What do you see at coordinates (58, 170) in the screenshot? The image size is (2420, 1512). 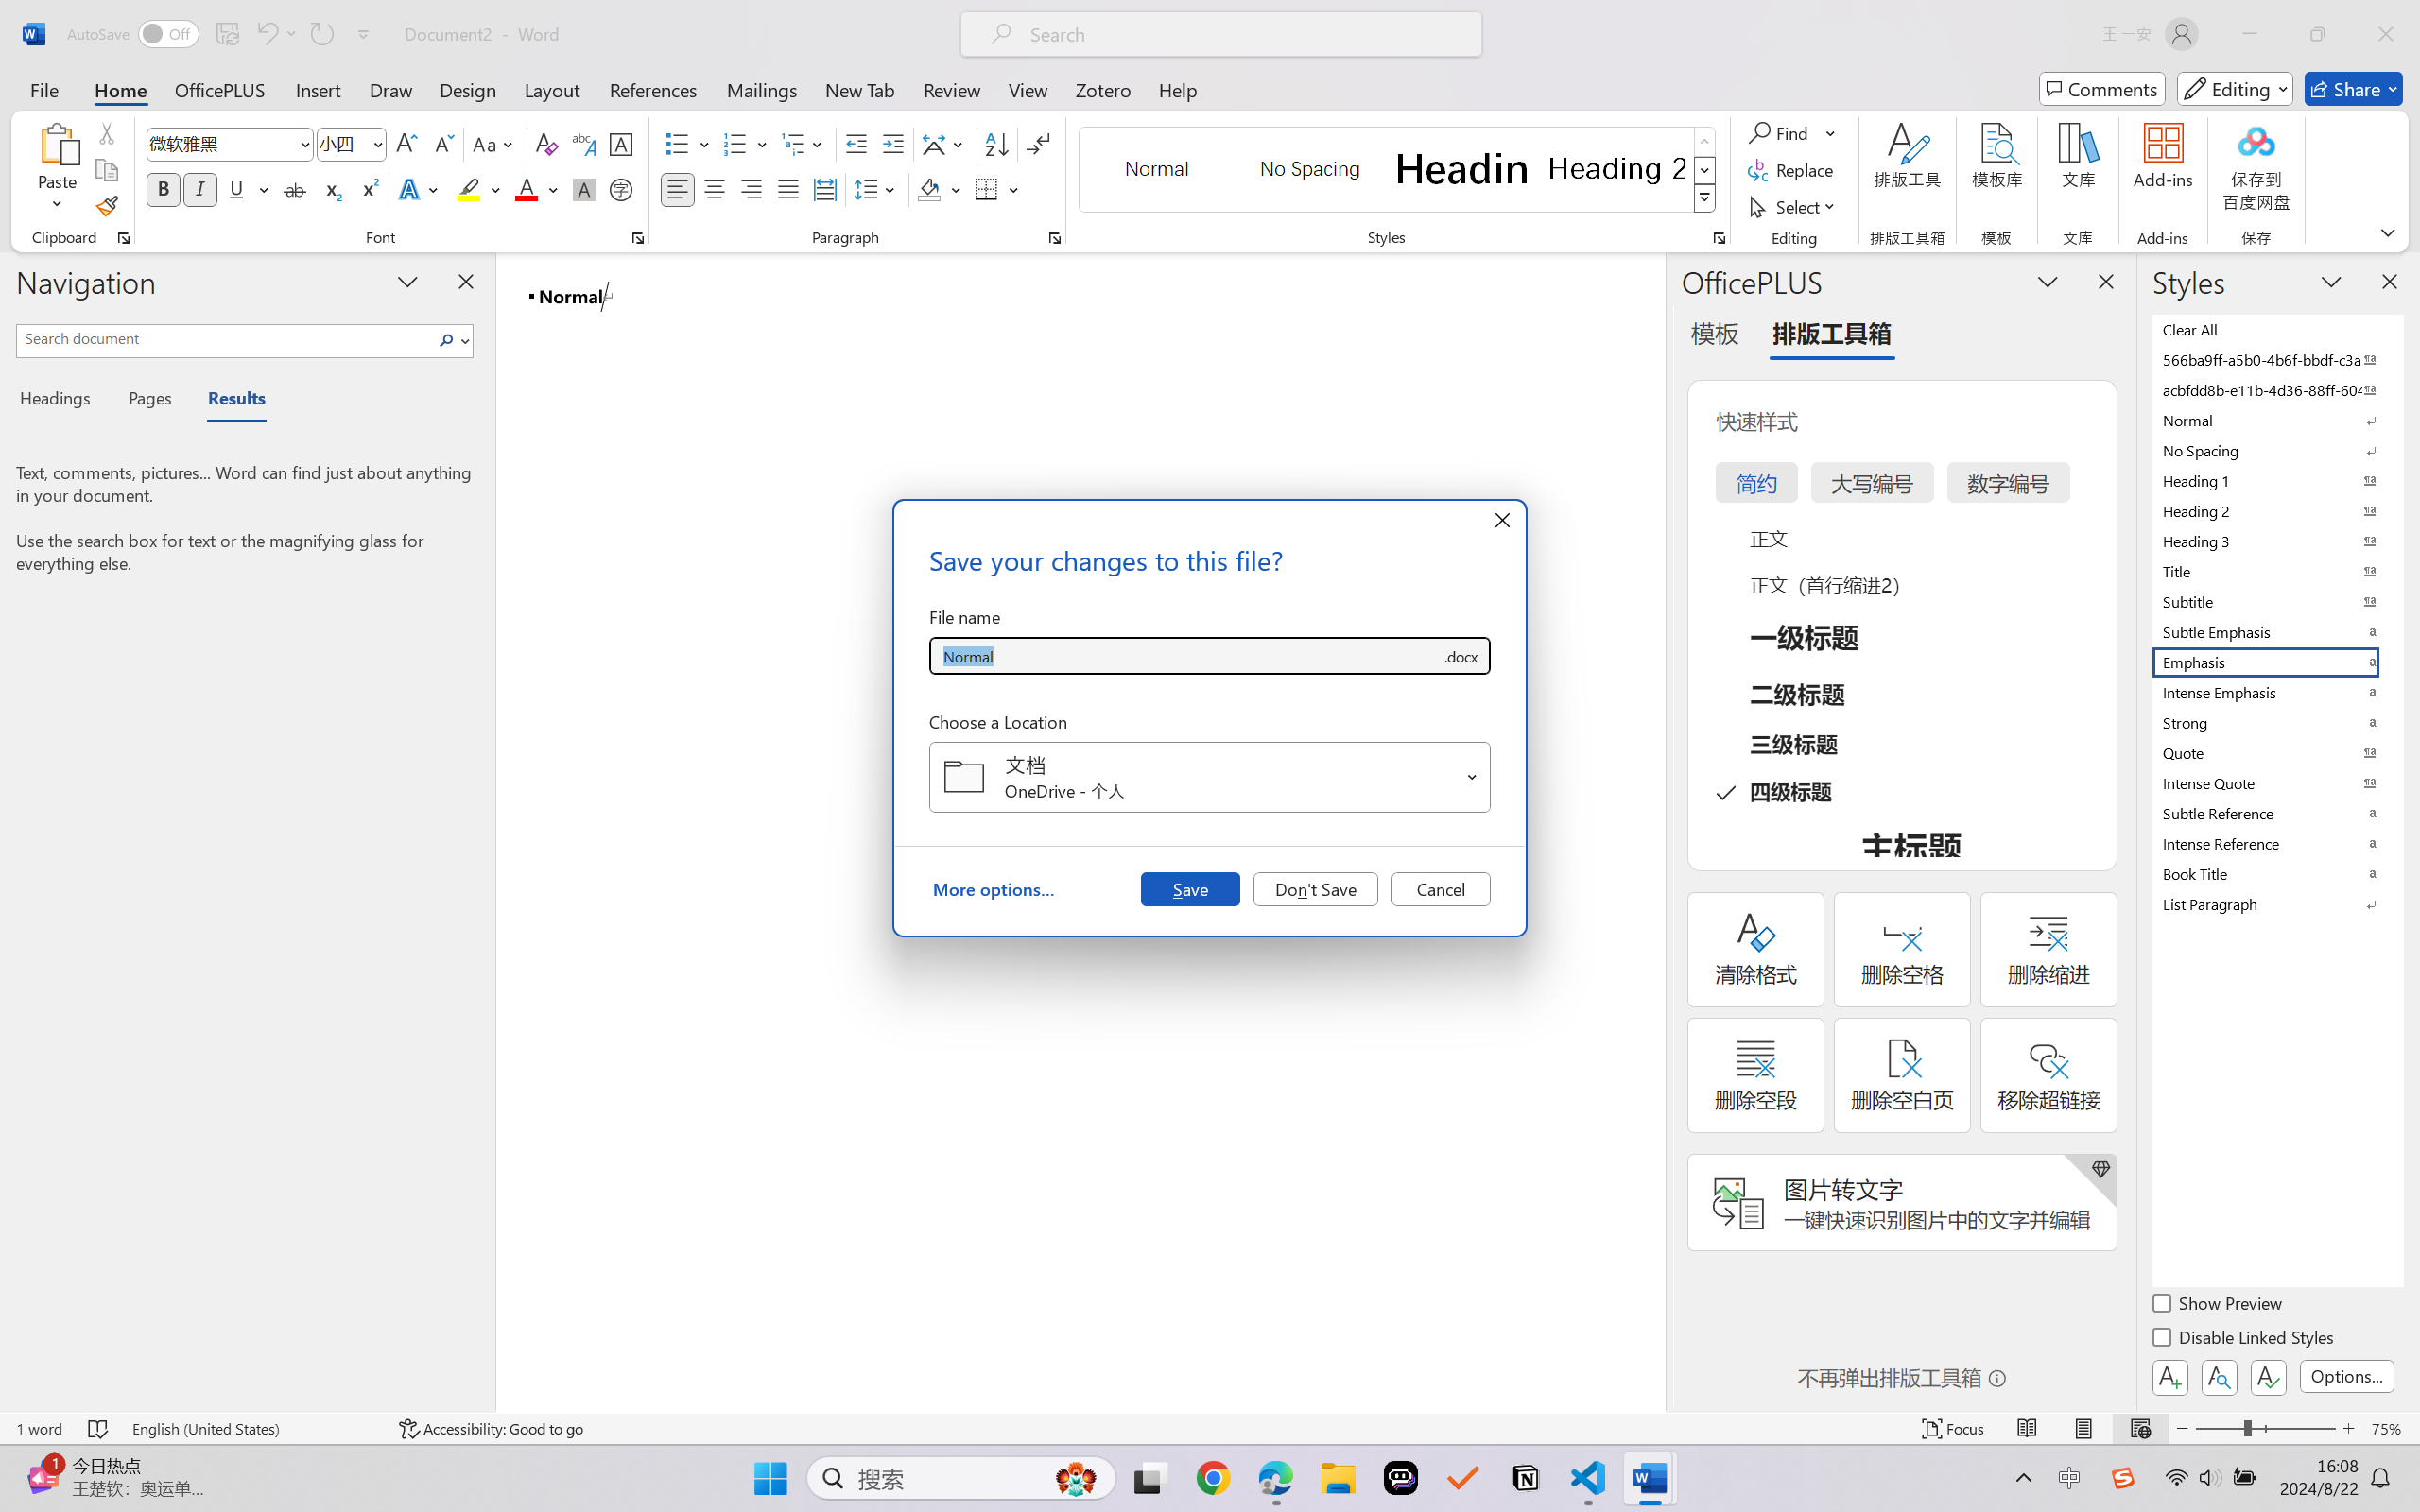 I see `Paste` at bounding box center [58, 170].